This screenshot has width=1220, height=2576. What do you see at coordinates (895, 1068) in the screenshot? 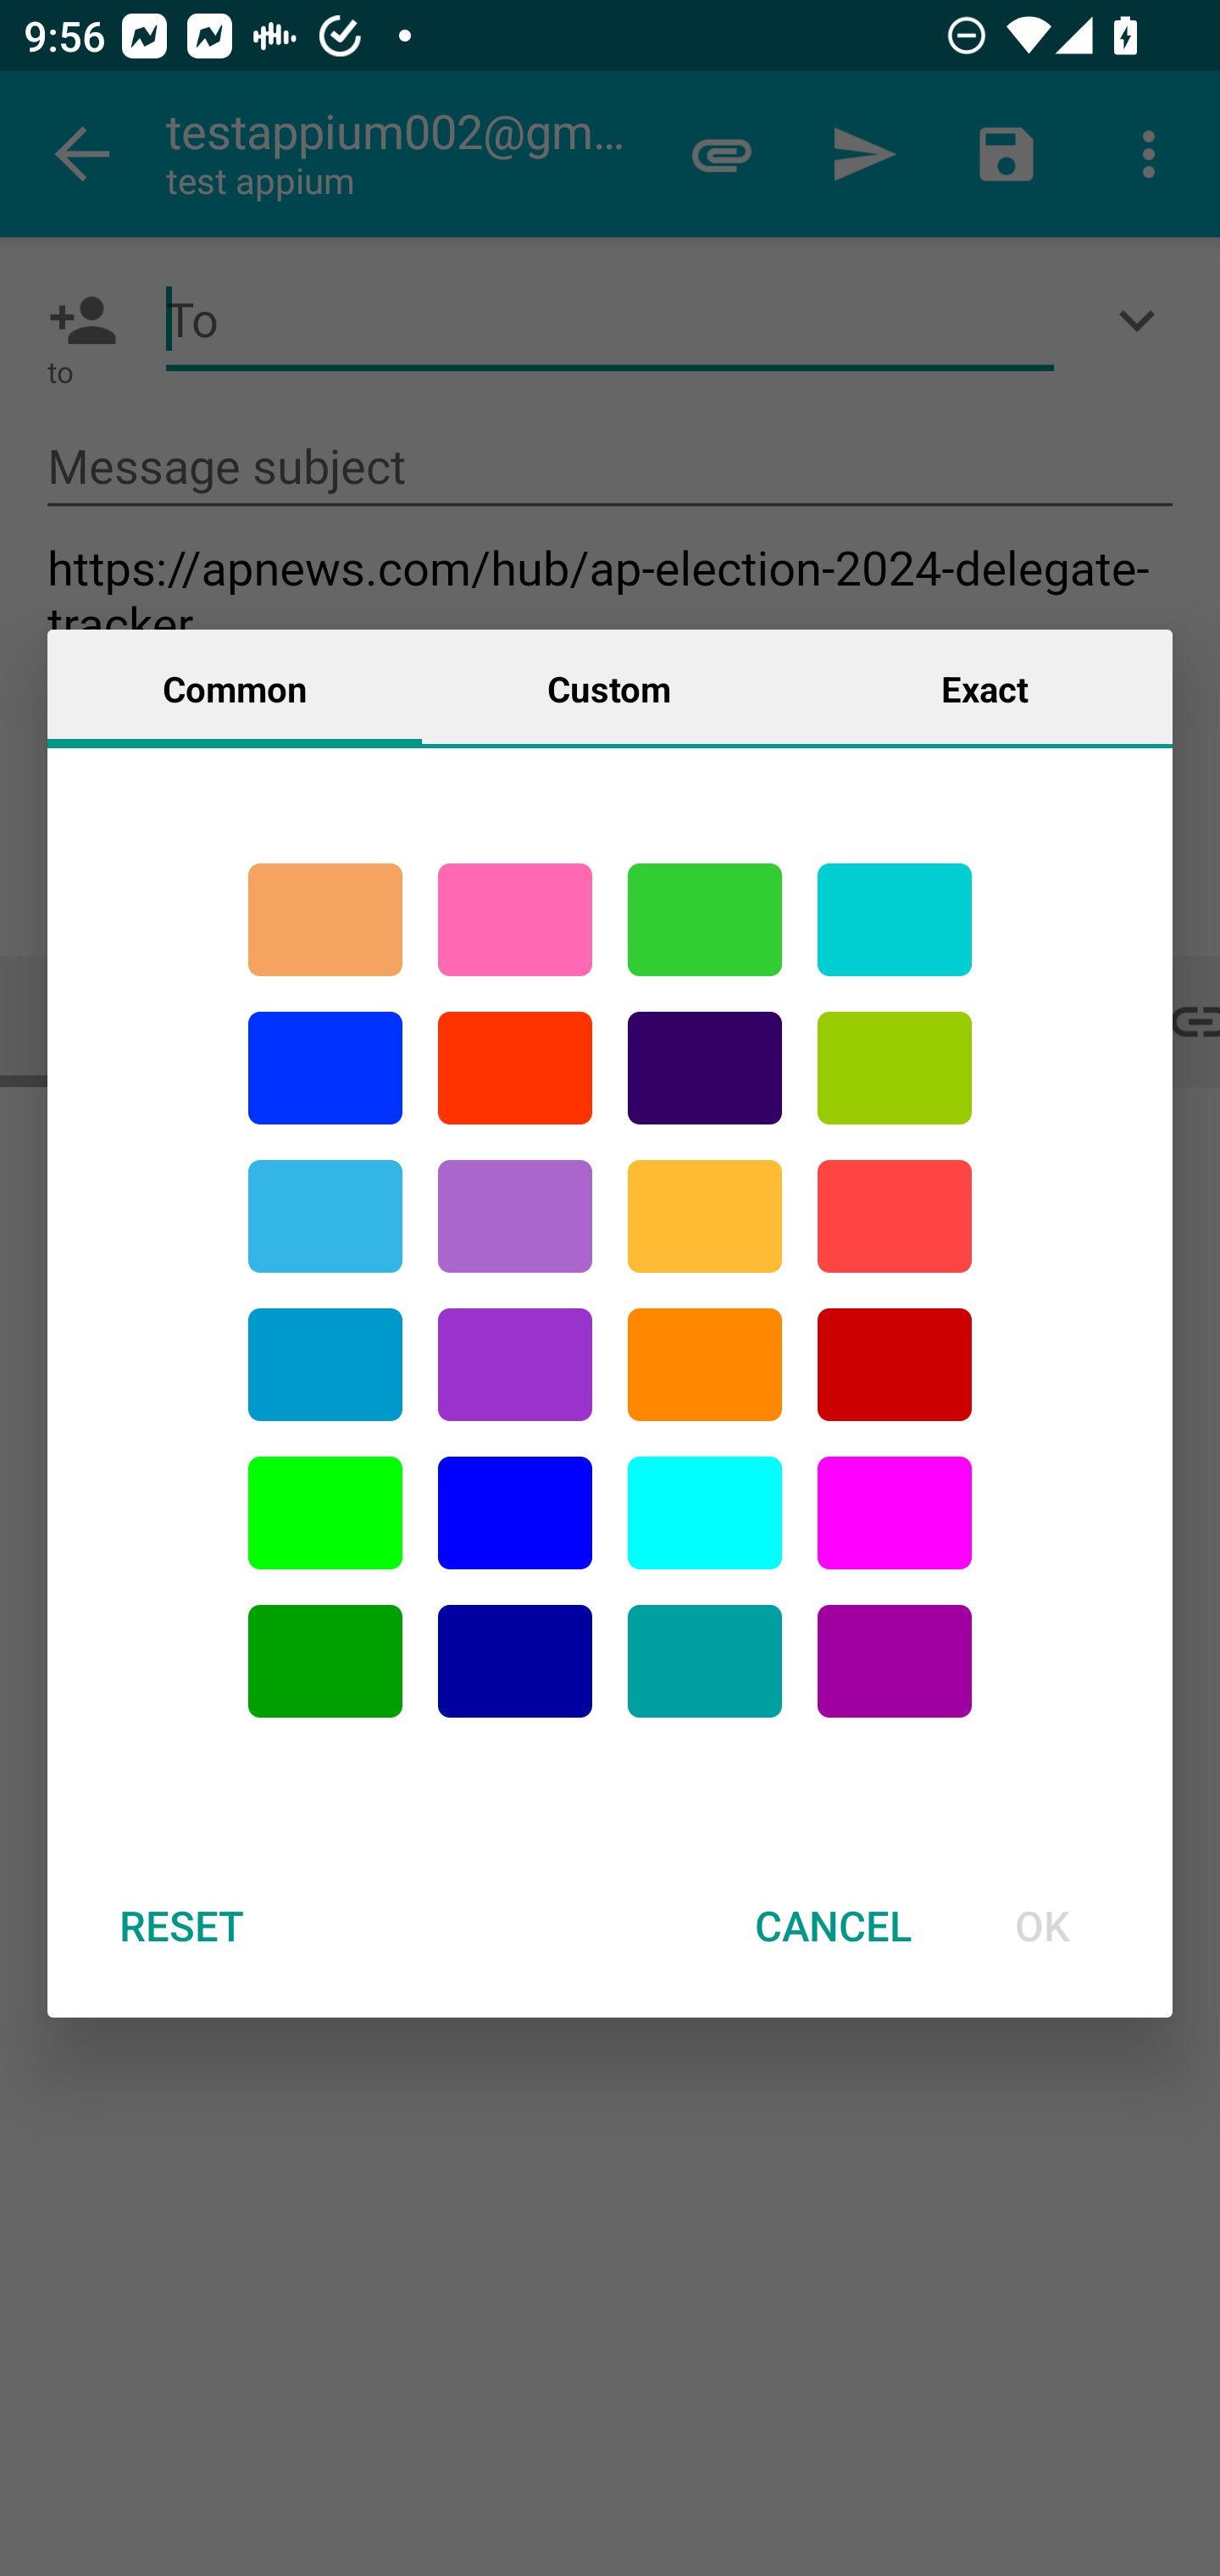
I see `Light green` at bounding box center [895, 1068].